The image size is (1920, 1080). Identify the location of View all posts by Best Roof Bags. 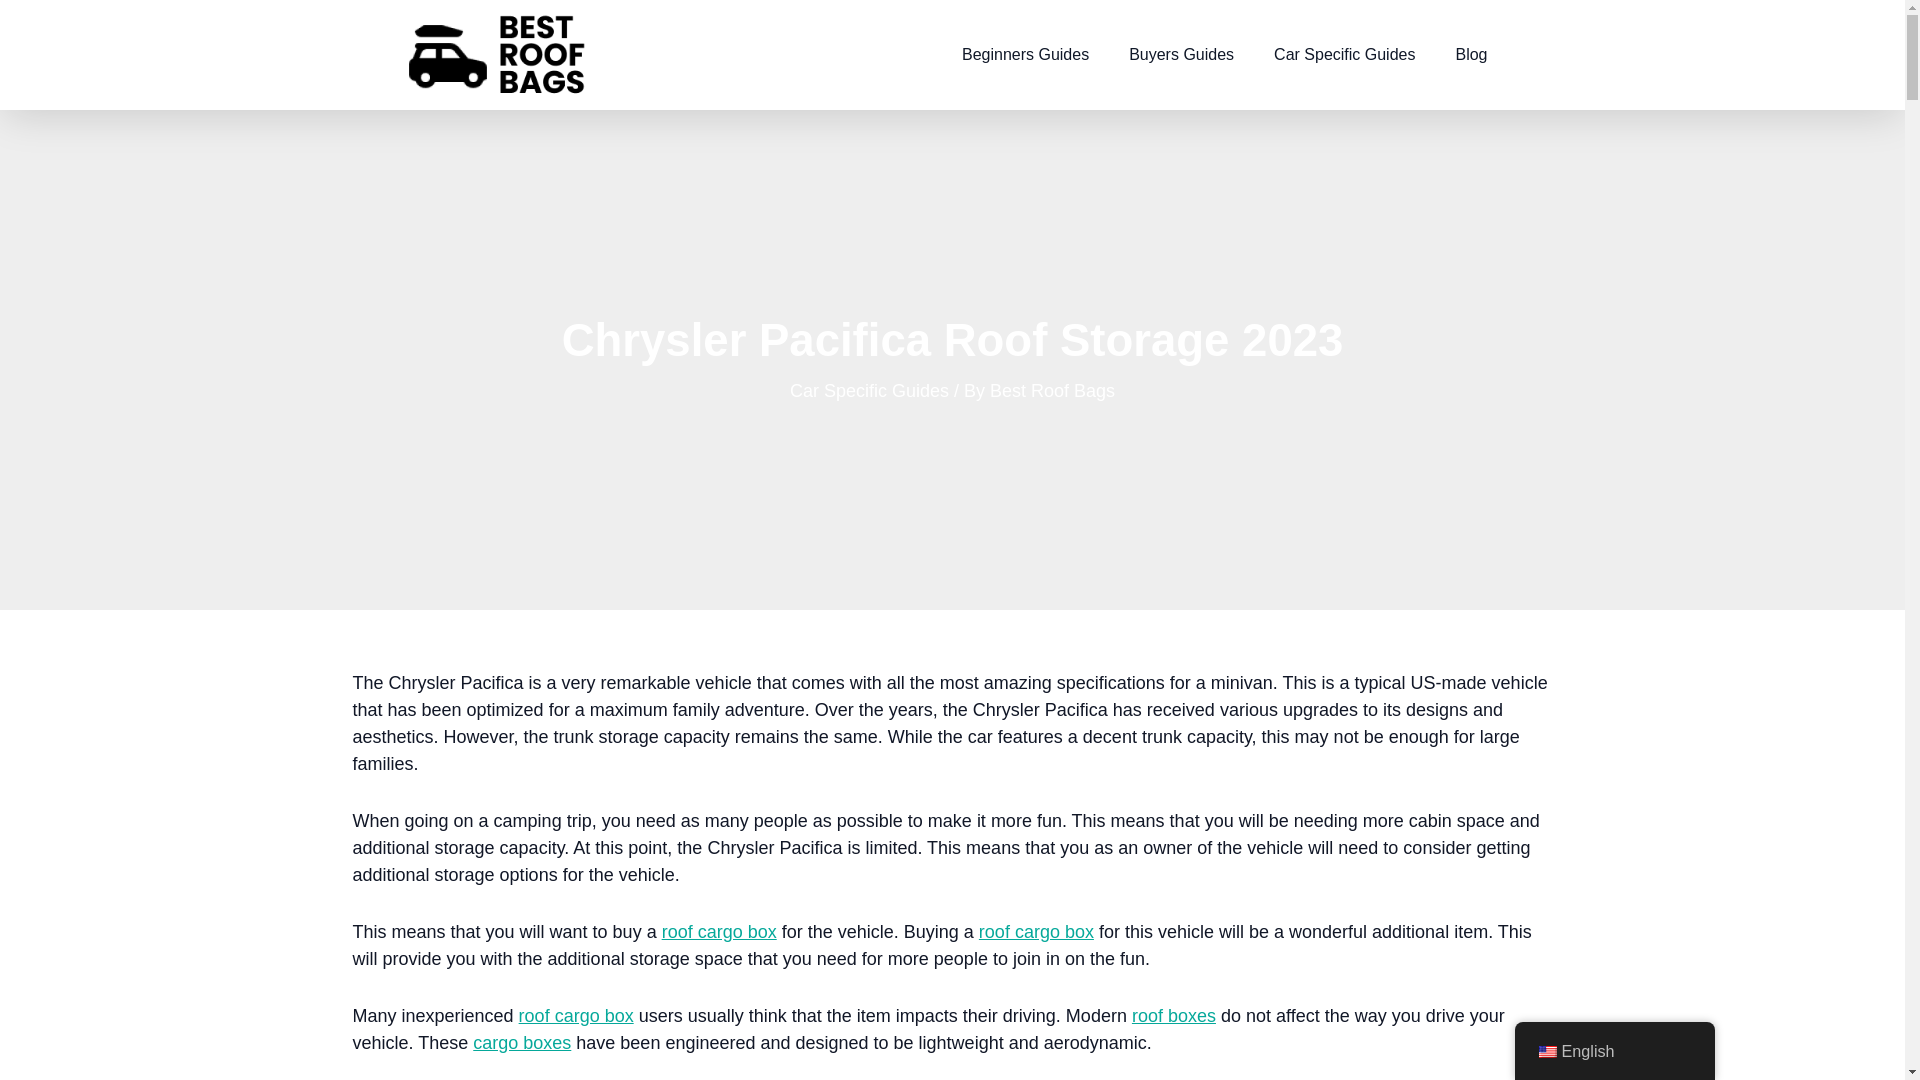
(1052, 390).